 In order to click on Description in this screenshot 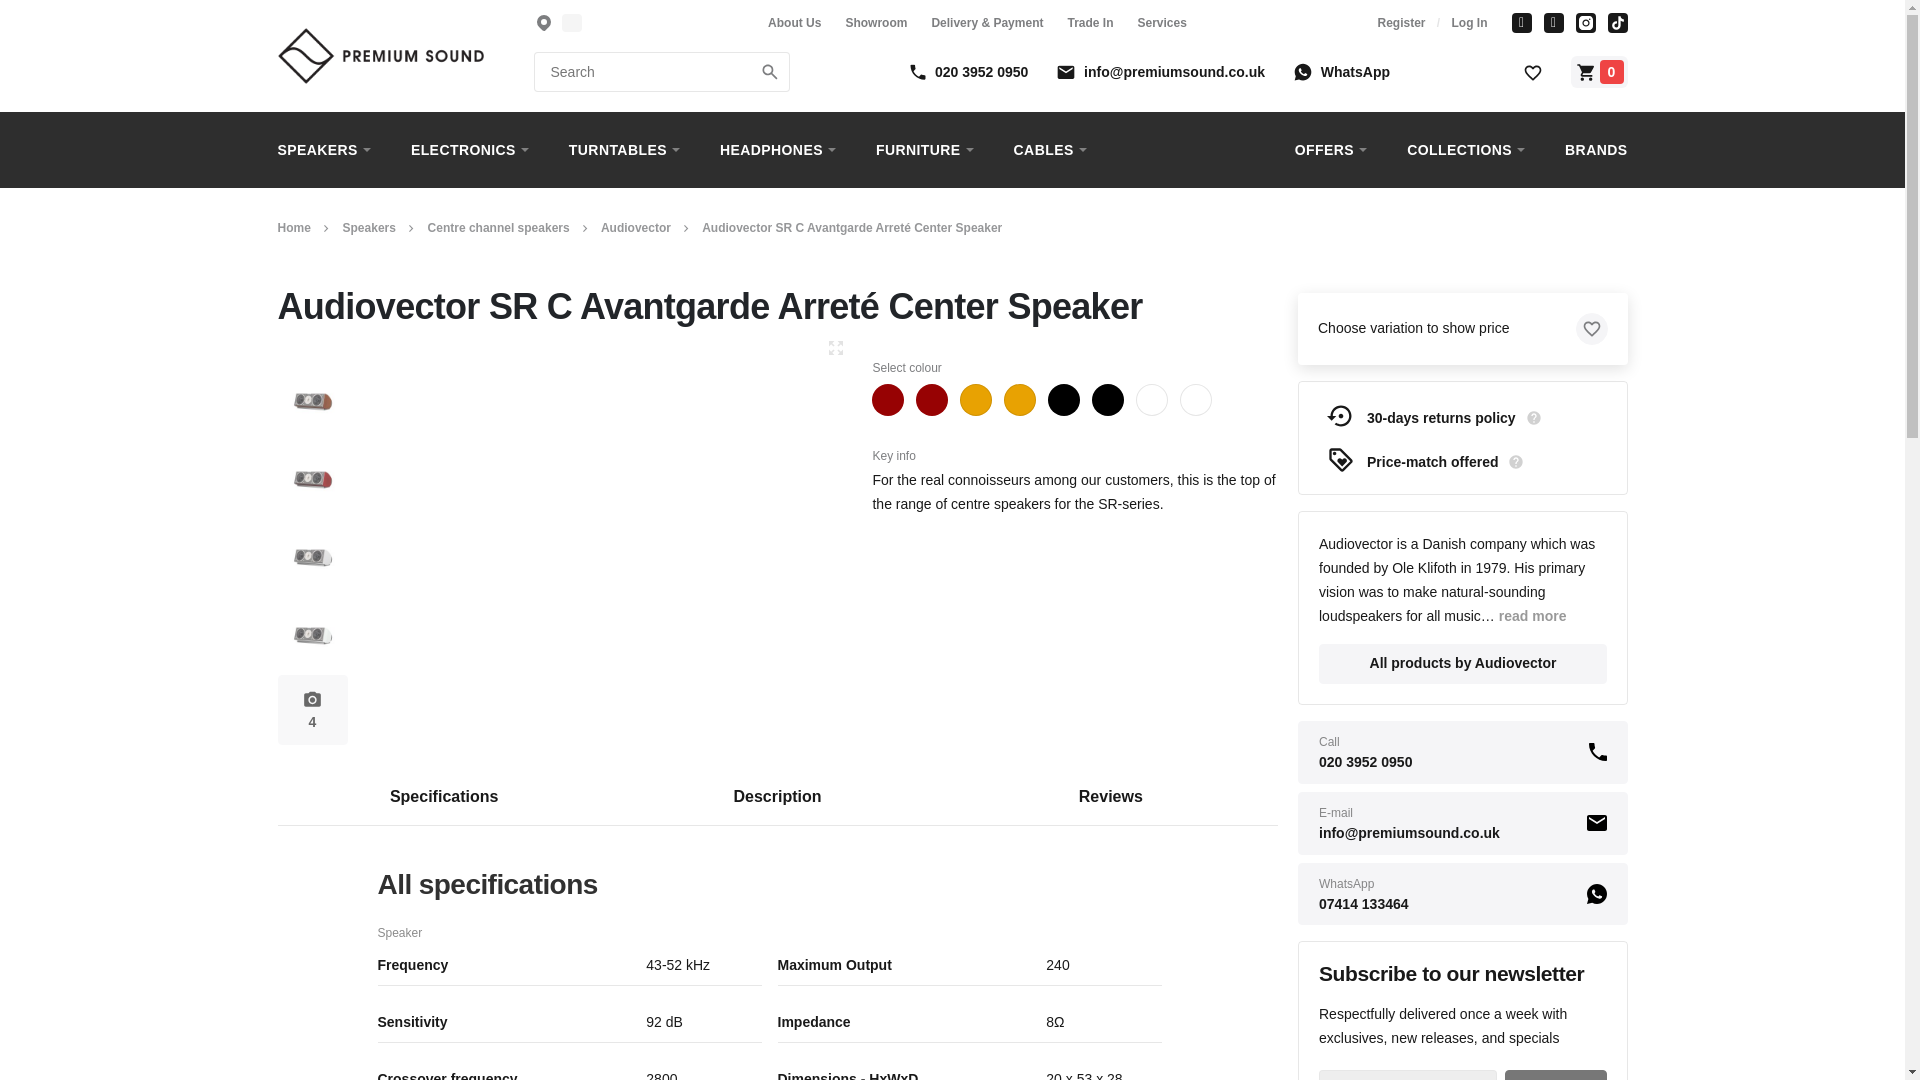, I will do `click(777, 796)`.